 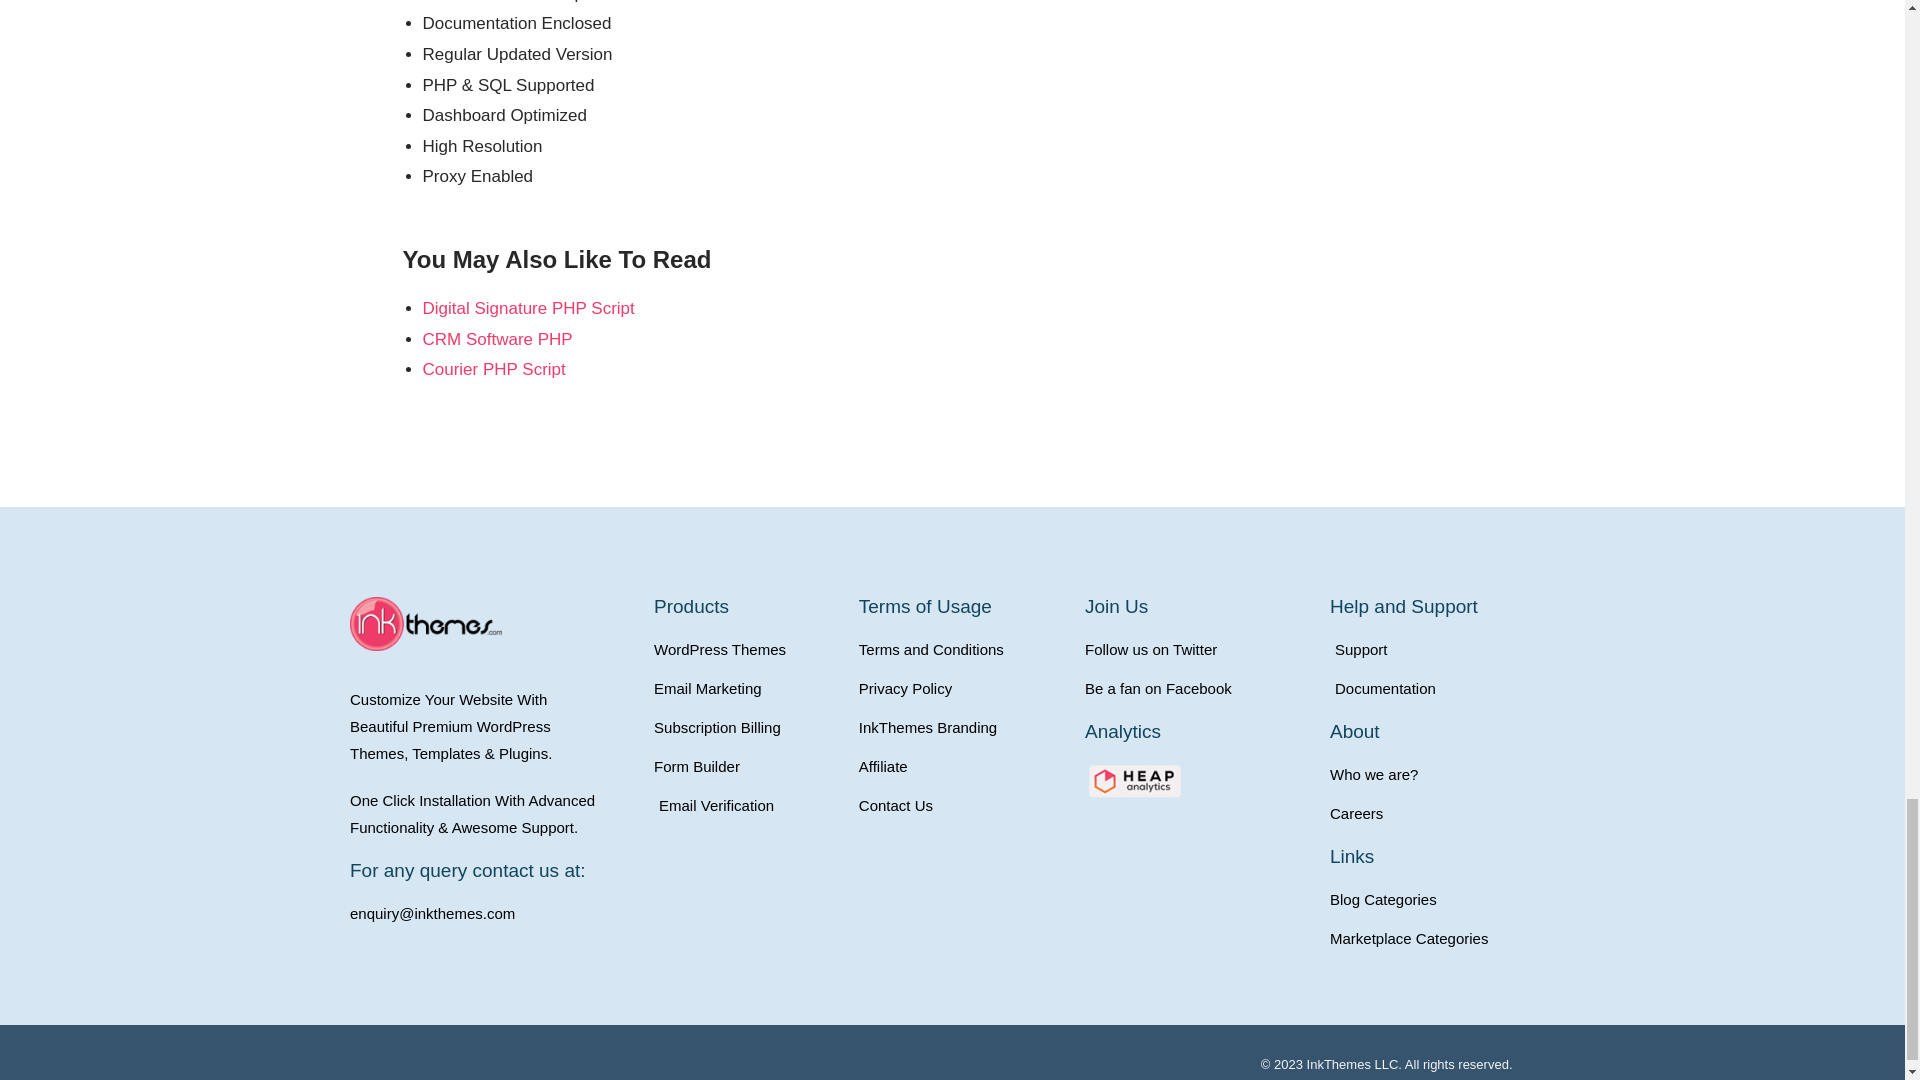 What do you see at coordinates (1442, 774) in the screenshot?
I see `Who we are?` at bounding box center [1442, 774].